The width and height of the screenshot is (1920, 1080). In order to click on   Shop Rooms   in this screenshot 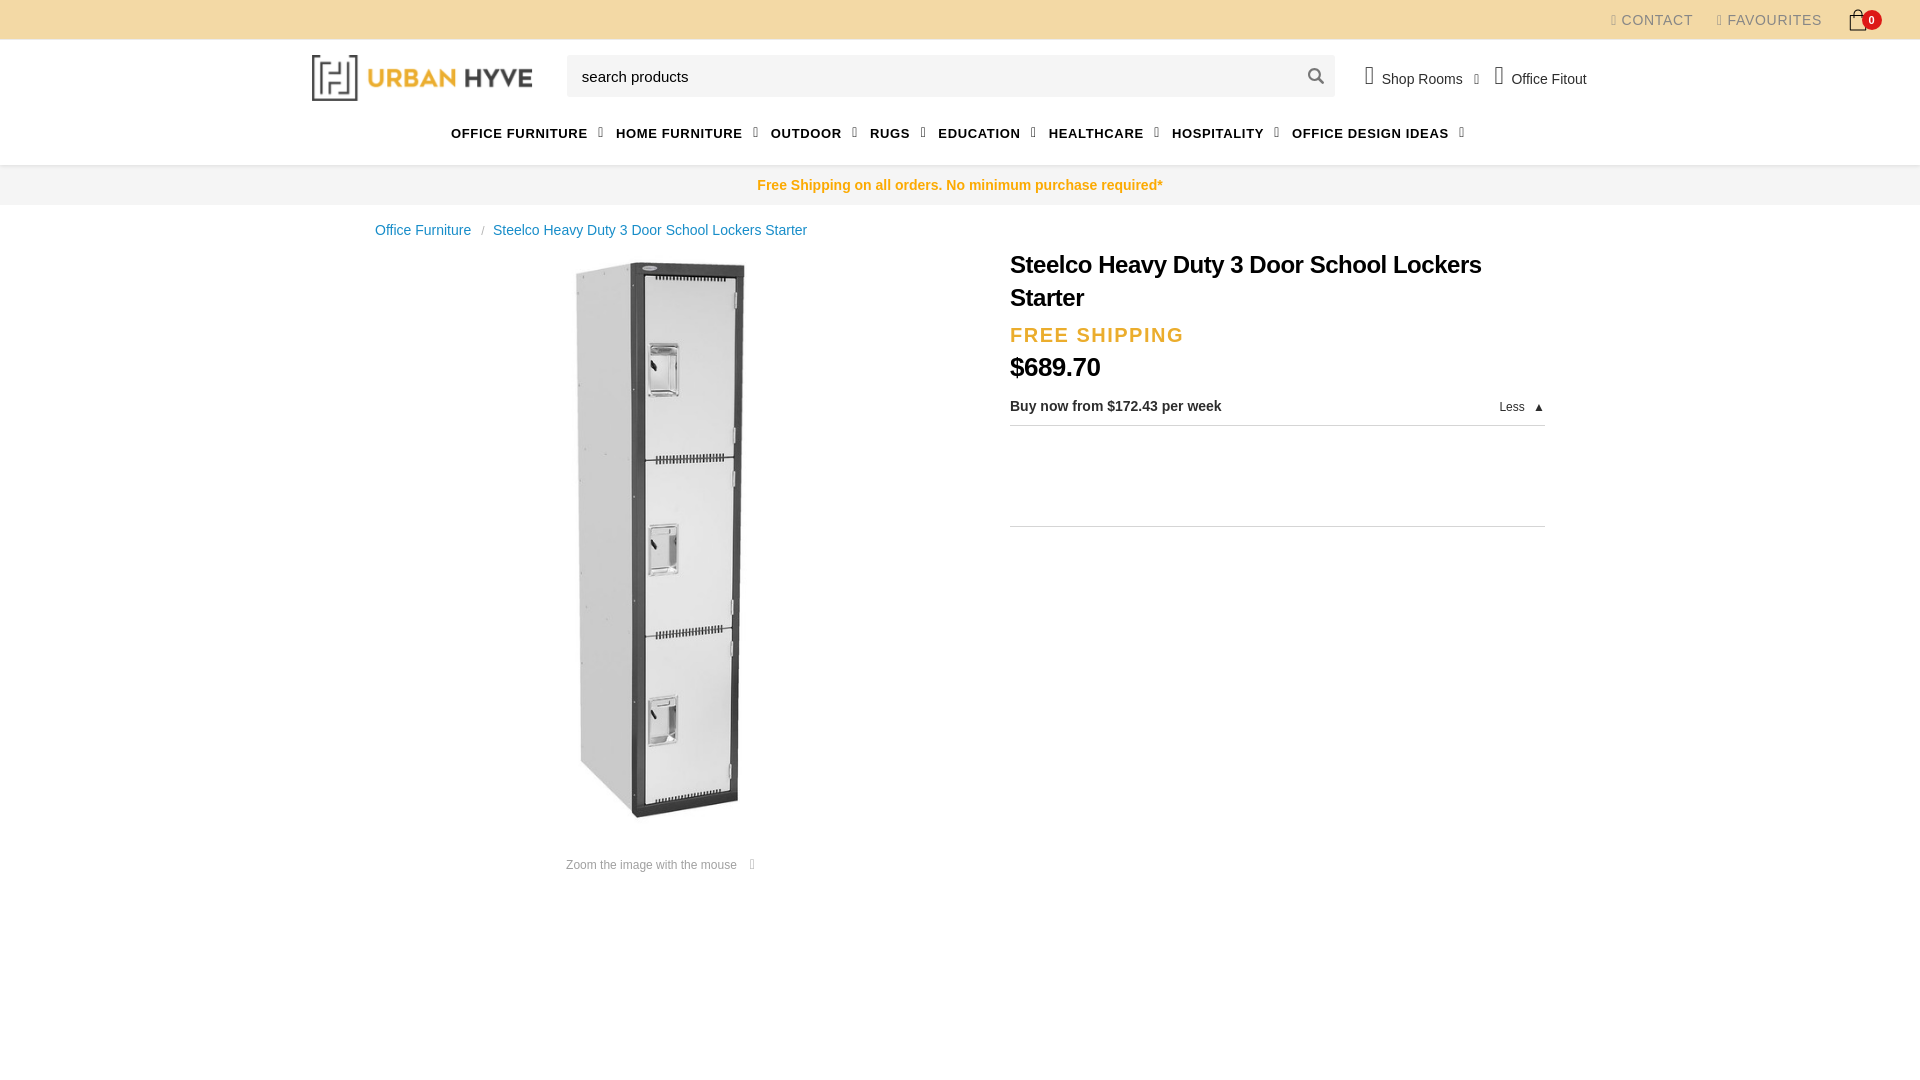, I will do `click(1422, 78)`.